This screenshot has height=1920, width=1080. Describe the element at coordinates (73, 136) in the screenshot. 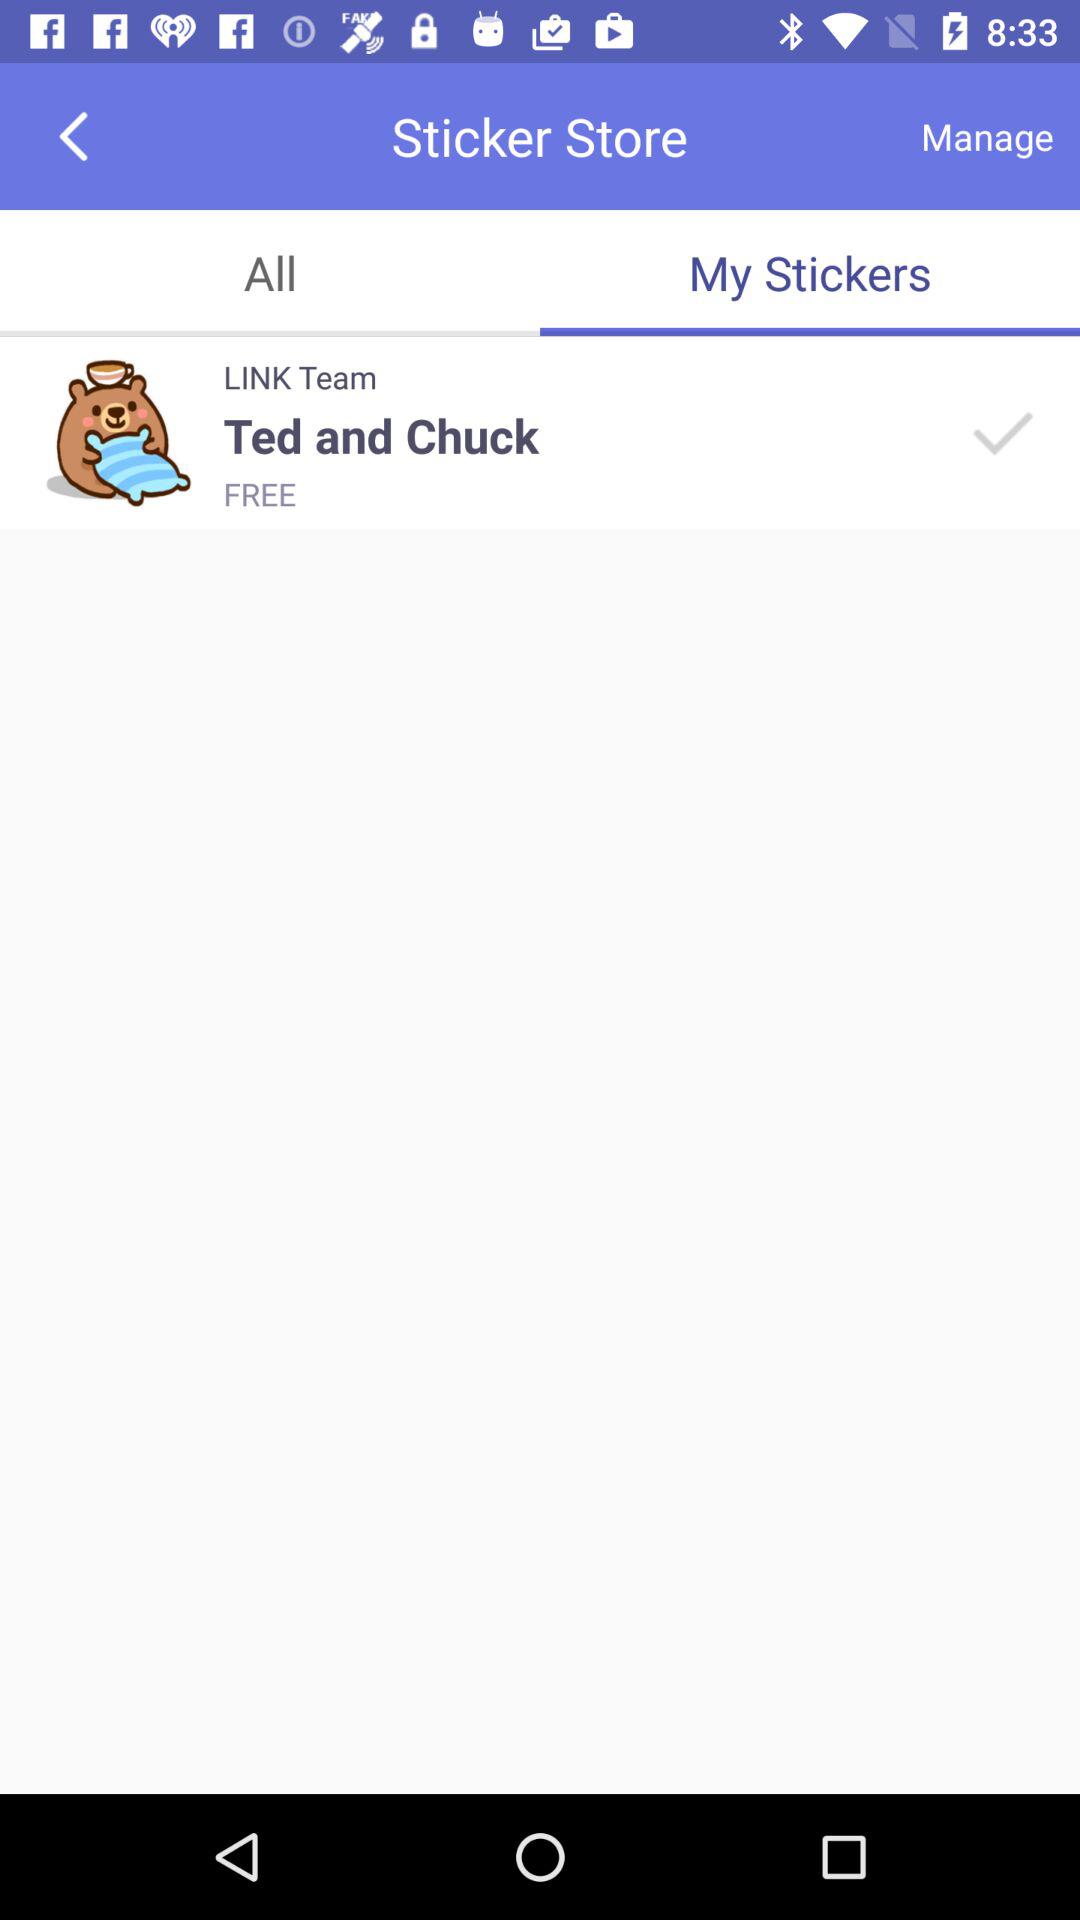

I see `select the app next to sticker store` at that location.